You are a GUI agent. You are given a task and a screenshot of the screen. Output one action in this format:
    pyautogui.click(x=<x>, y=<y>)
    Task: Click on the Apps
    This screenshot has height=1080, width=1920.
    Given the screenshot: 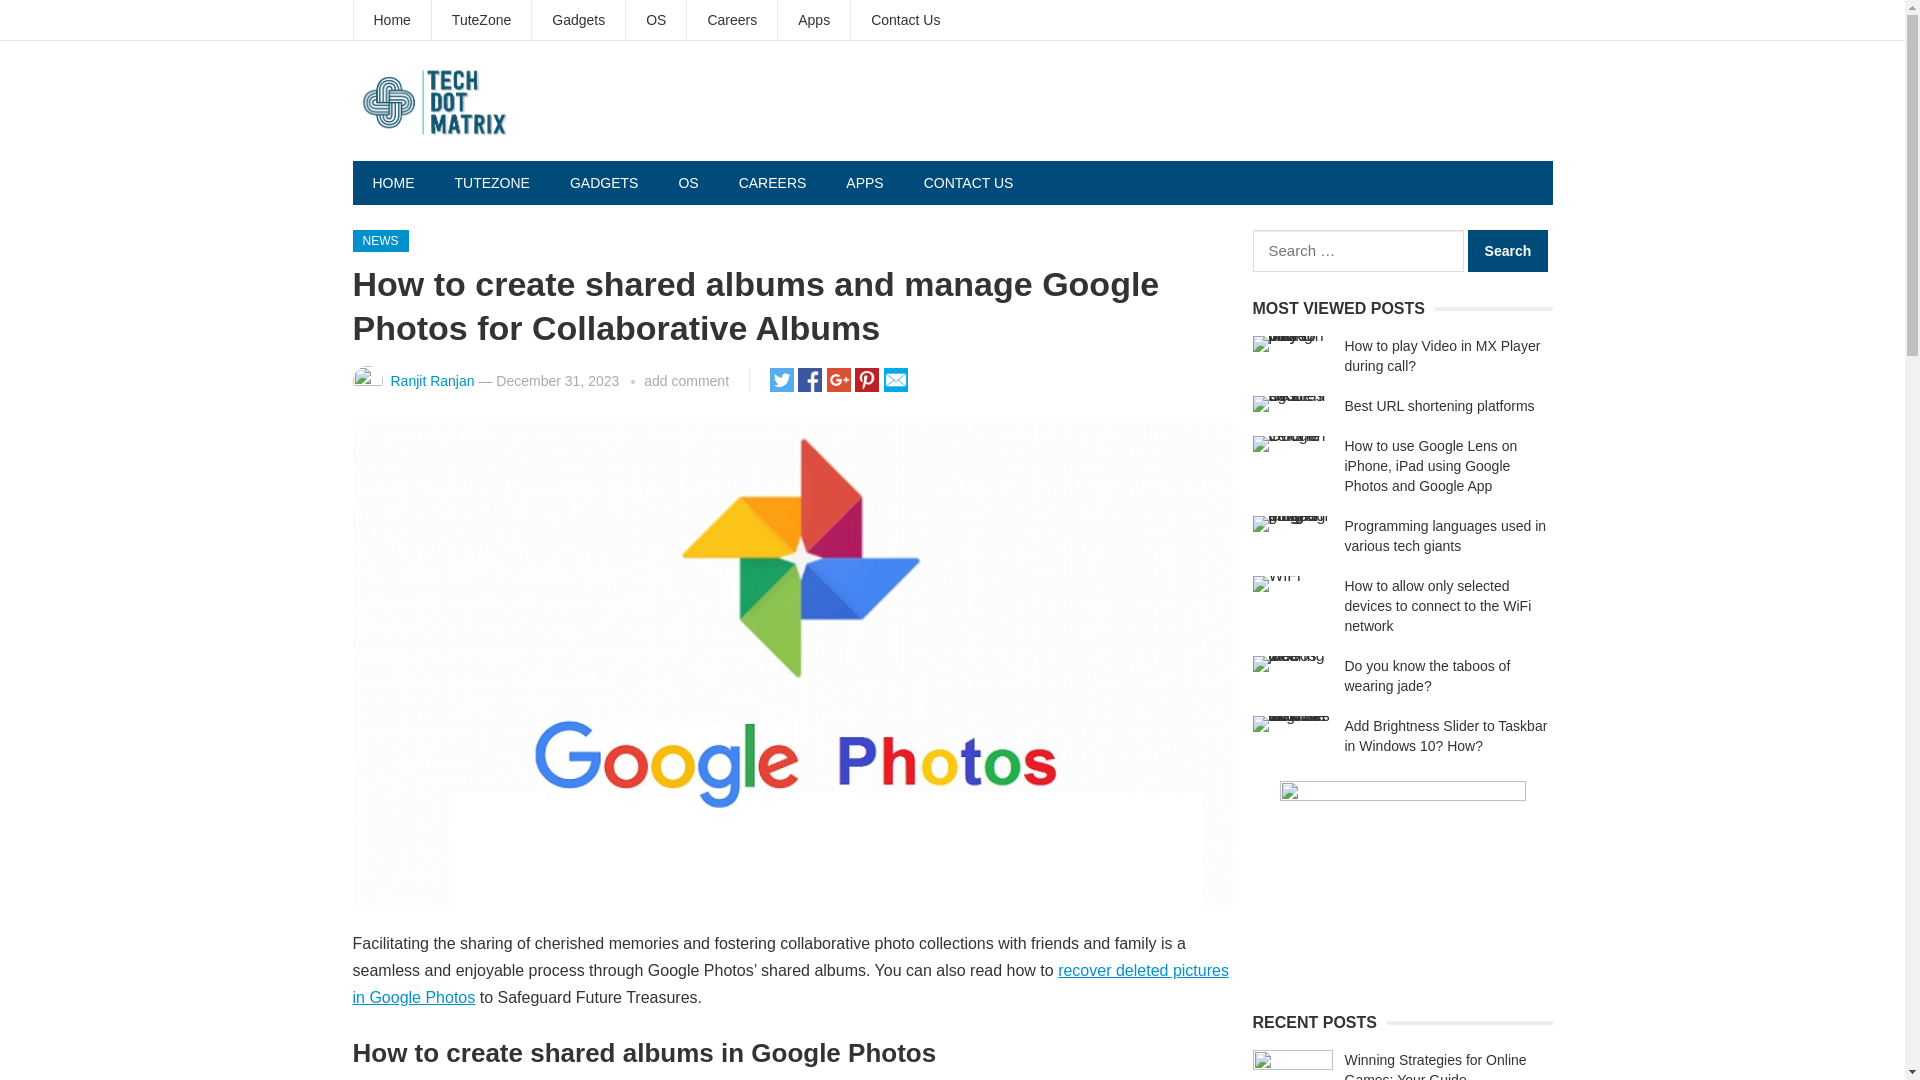 What is the action you would take?
    pyautogui.click(x=814, y=20)
    